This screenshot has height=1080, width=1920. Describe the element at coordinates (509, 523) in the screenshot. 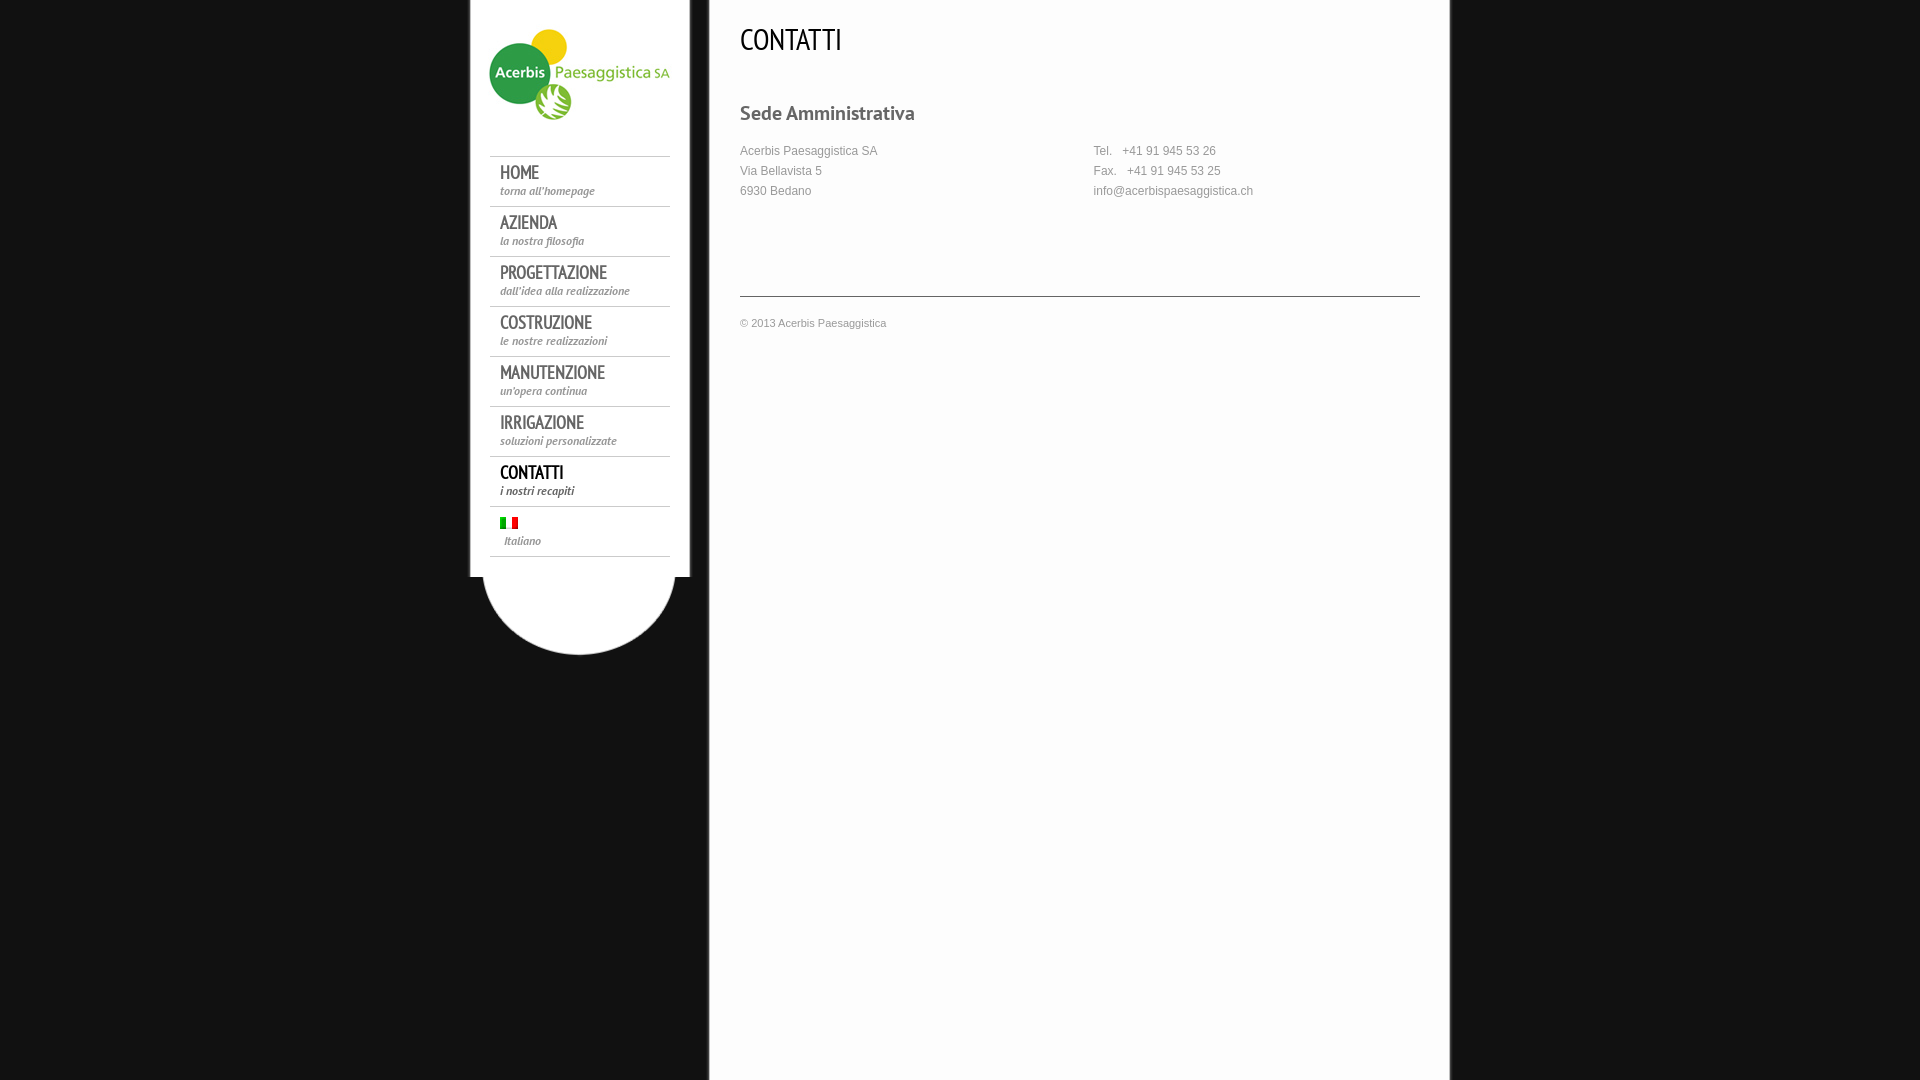

I see `Italiano` at that location.